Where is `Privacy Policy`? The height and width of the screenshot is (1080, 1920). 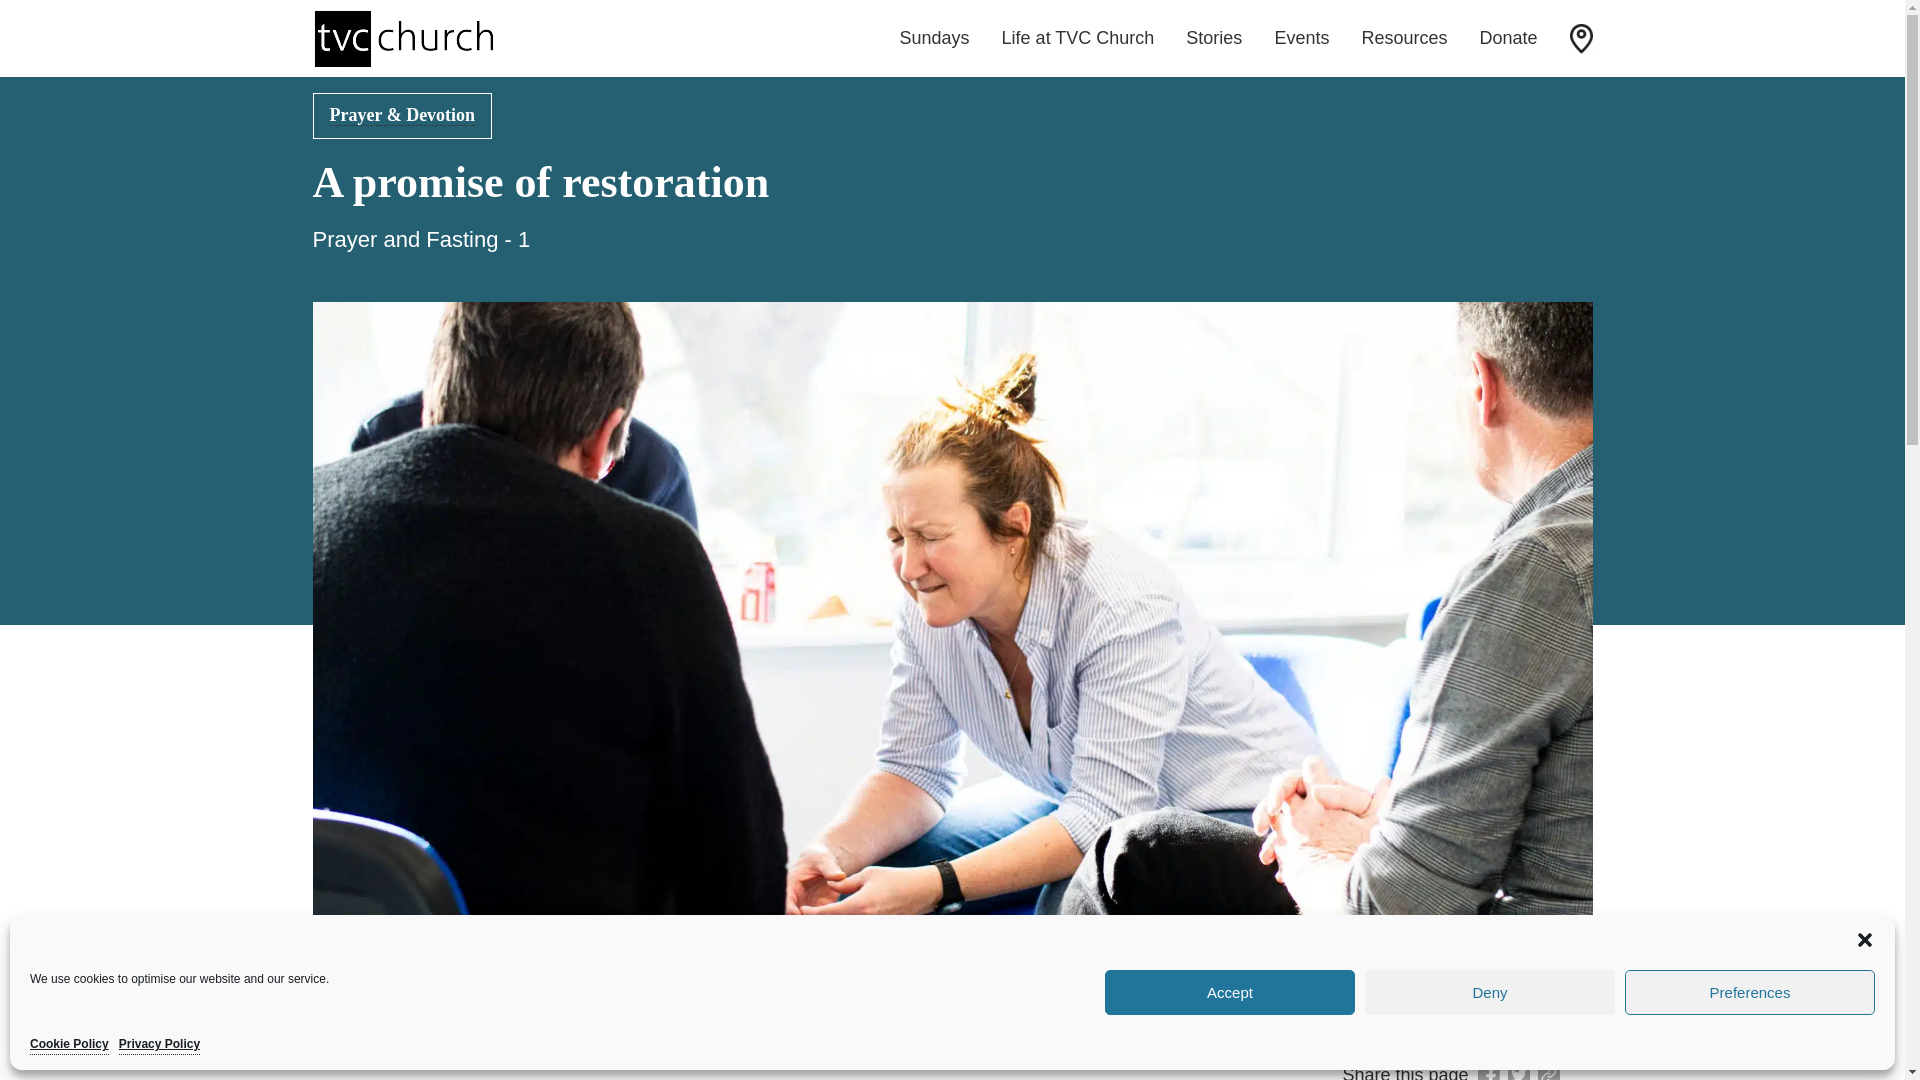 Privacy Policy is located at coordinates (159, 1044).